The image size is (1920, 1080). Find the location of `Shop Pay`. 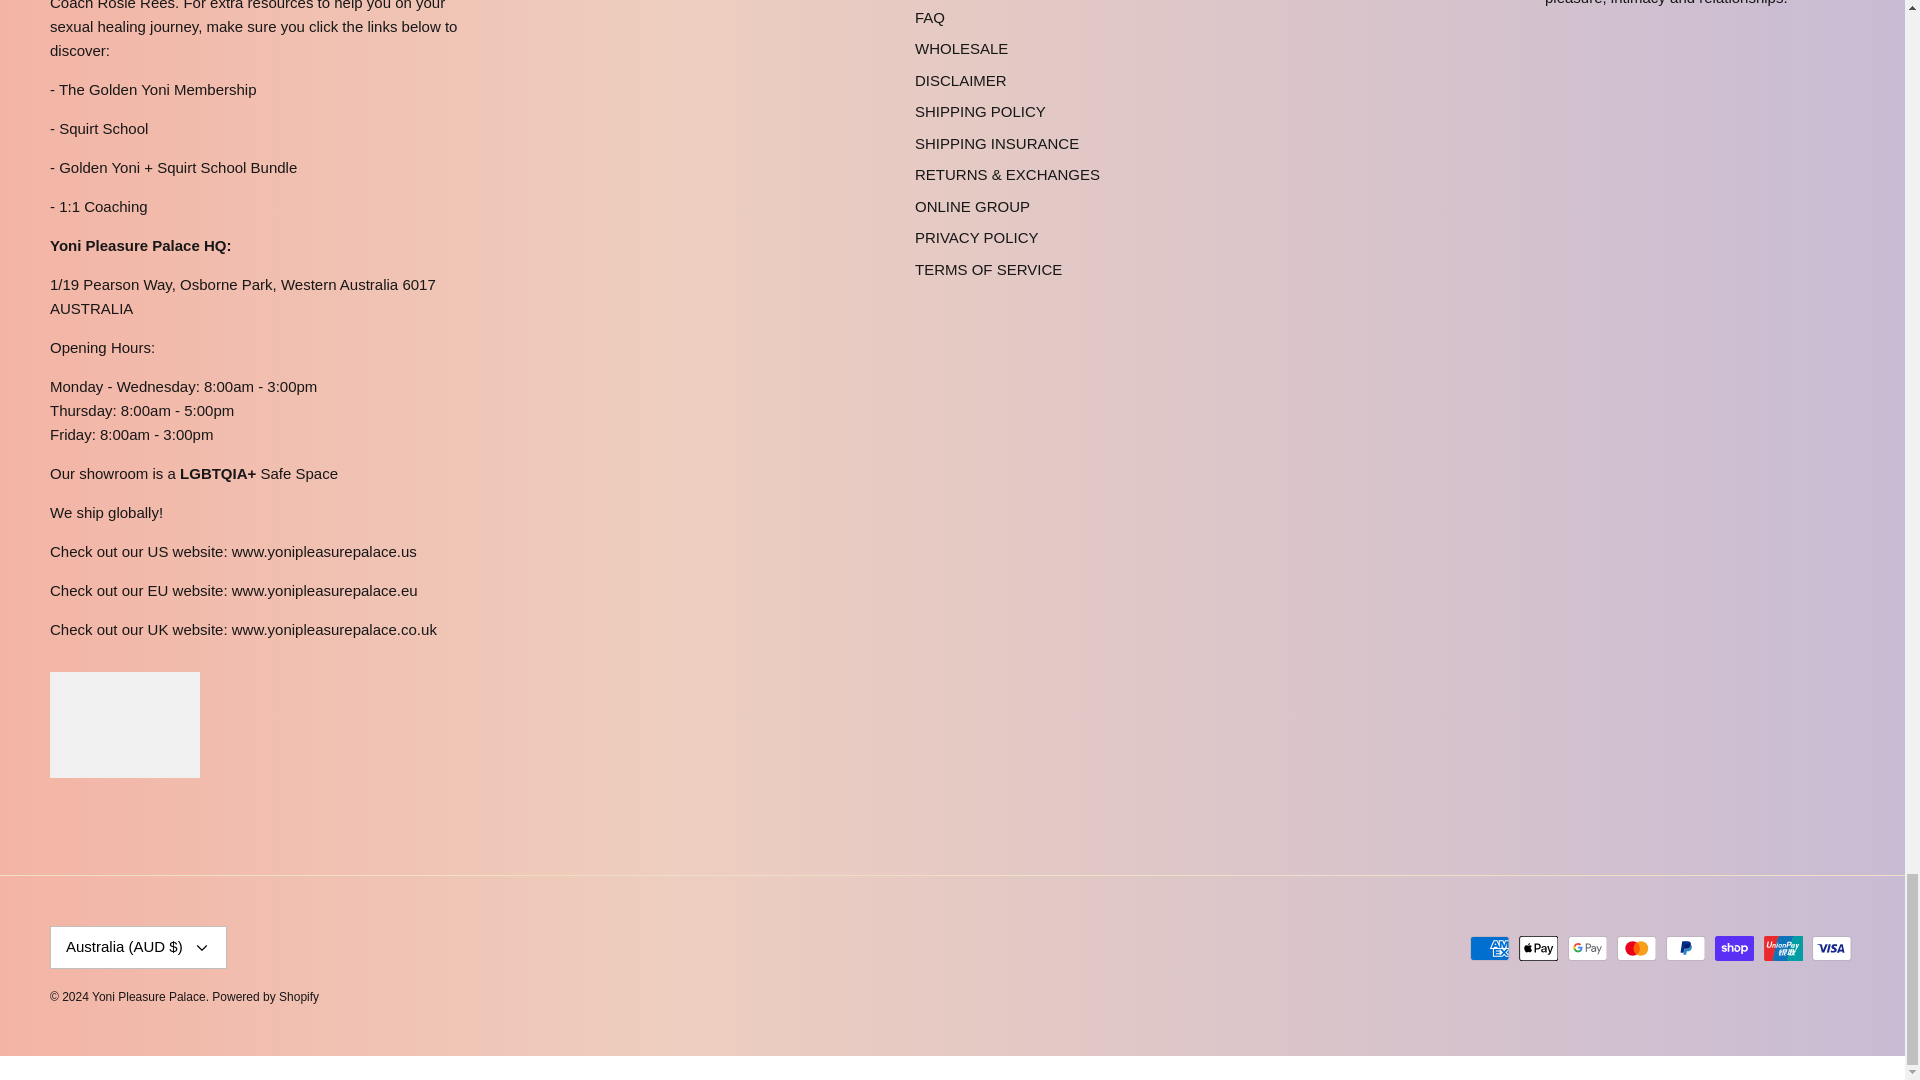

Shop Pay is located at coordinates (1734, 948).